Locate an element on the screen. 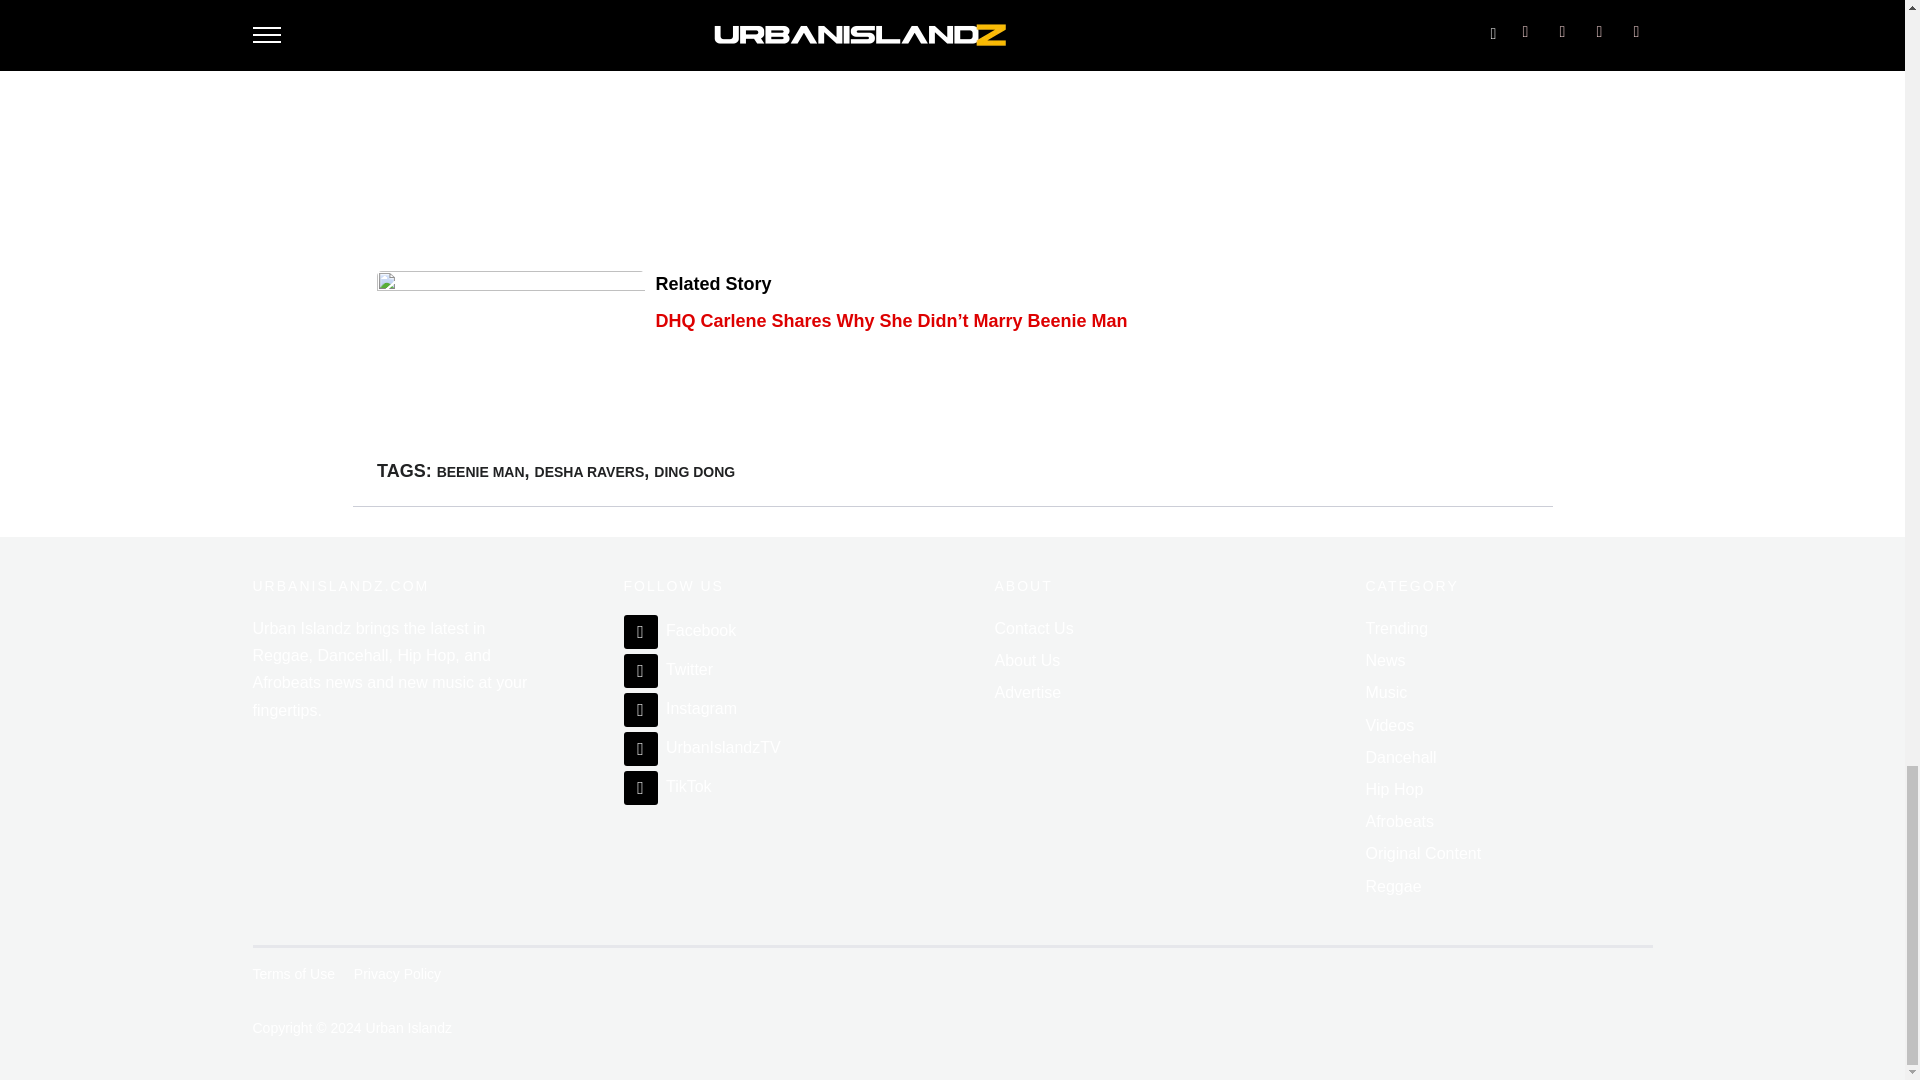 This screenshot has height=1080, width=1920. BEENIE MAN is located at coordinates (480, 472).